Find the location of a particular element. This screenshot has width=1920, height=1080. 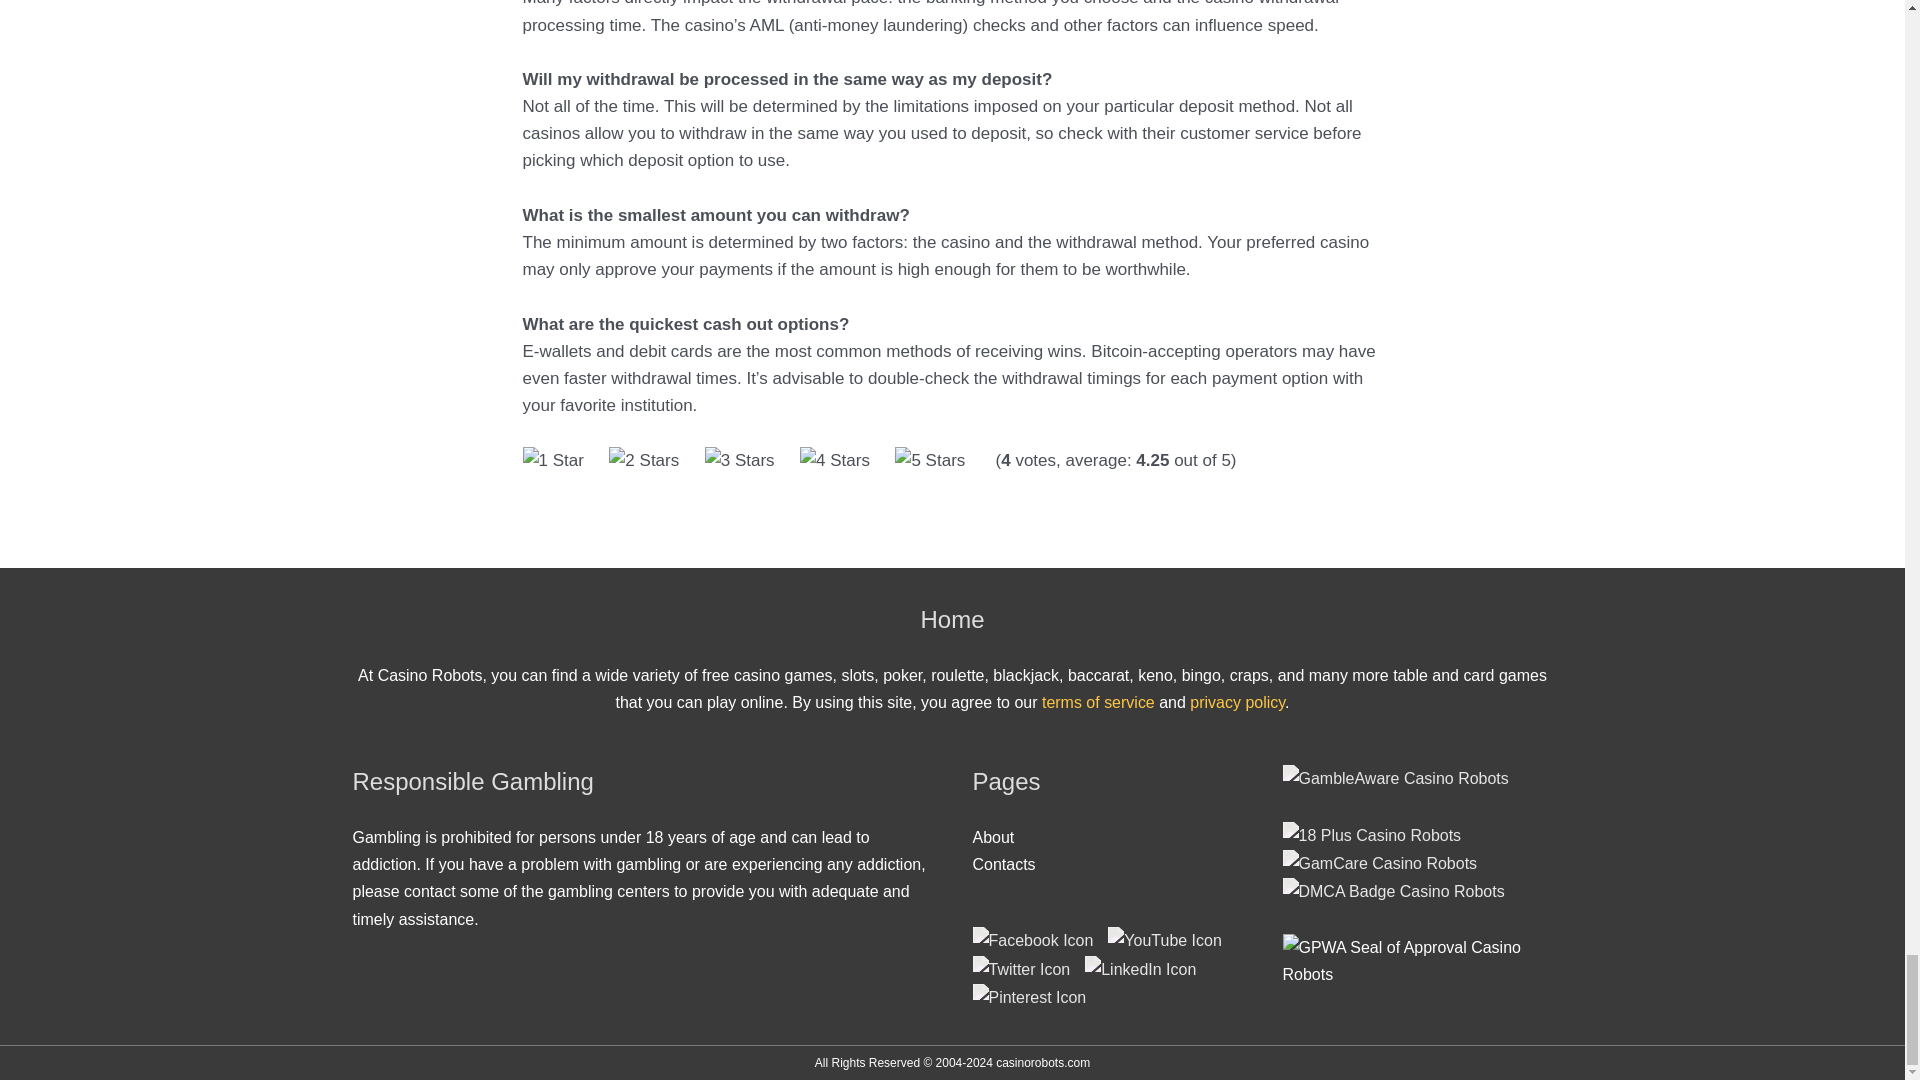

5 Stars is located at coordinates (930, 460).